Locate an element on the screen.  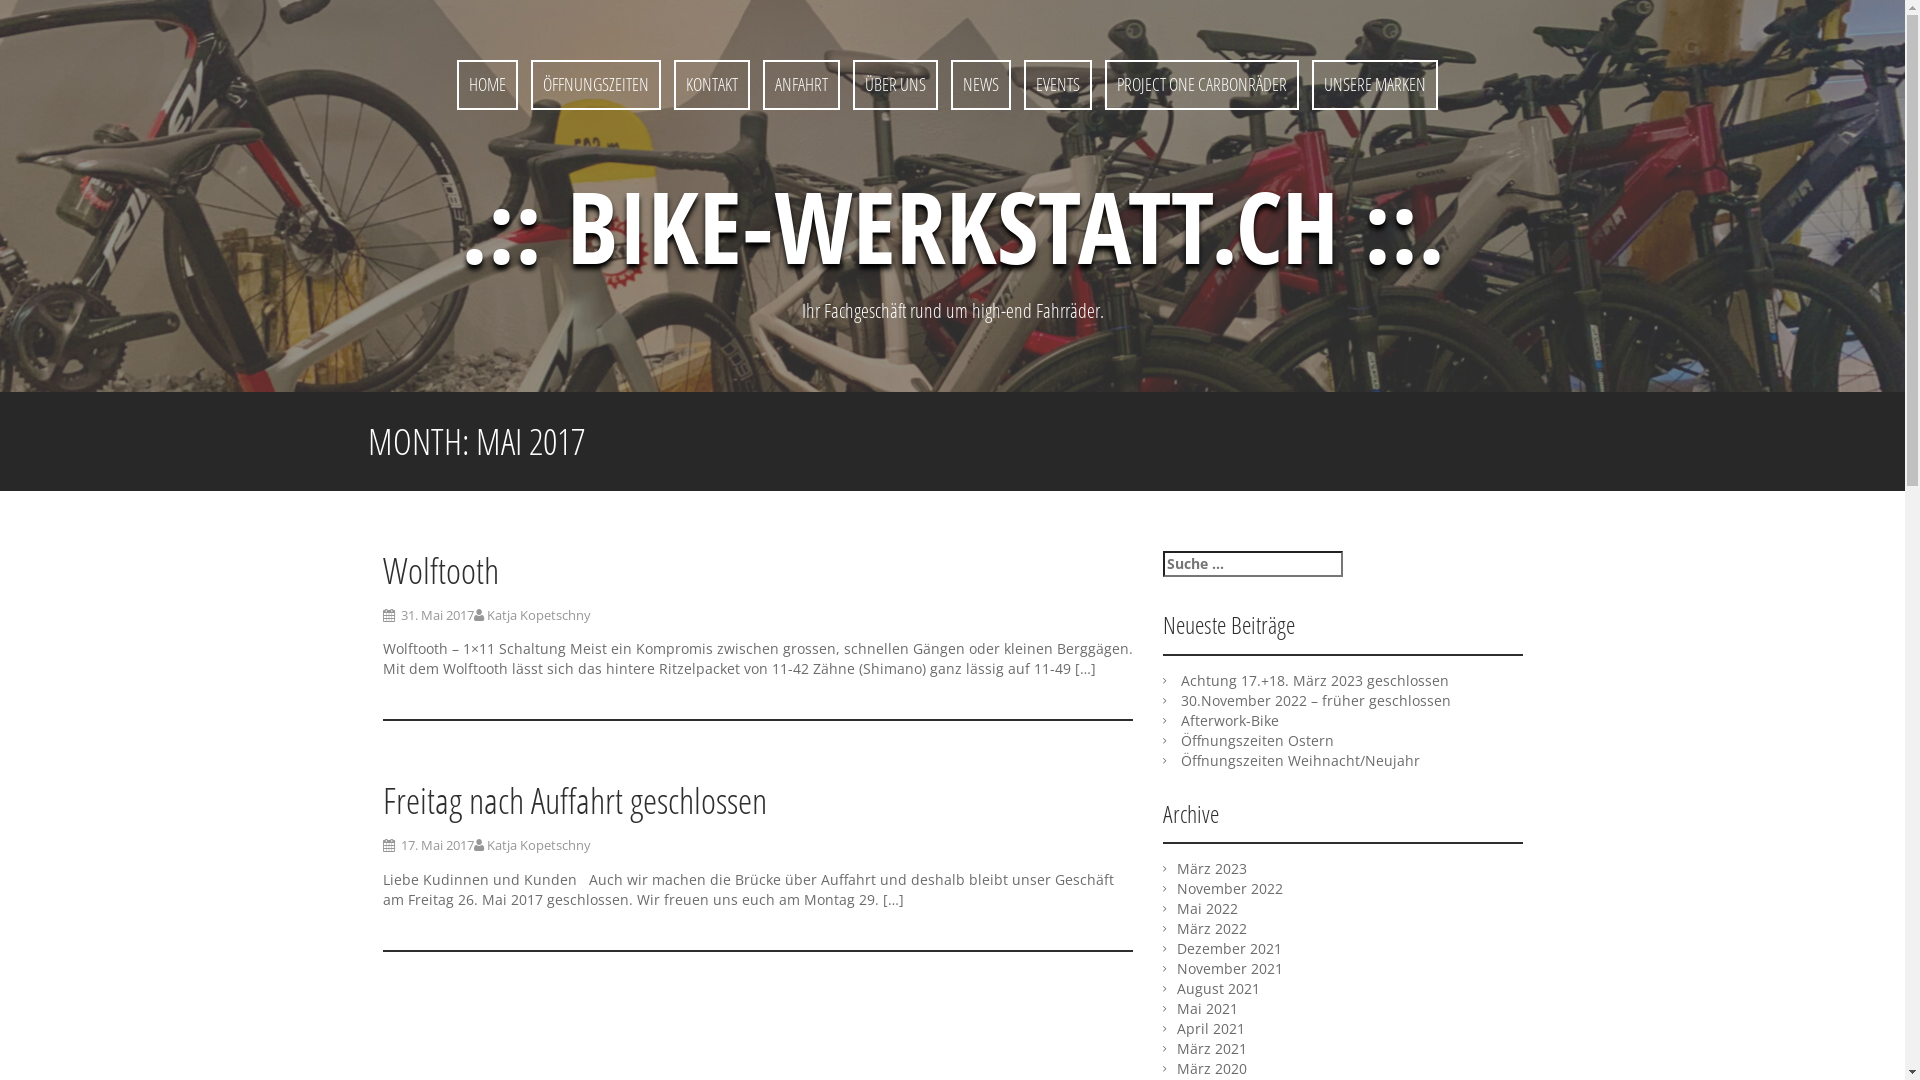
Katja Kopetschny is located at coordinates (538, 614).